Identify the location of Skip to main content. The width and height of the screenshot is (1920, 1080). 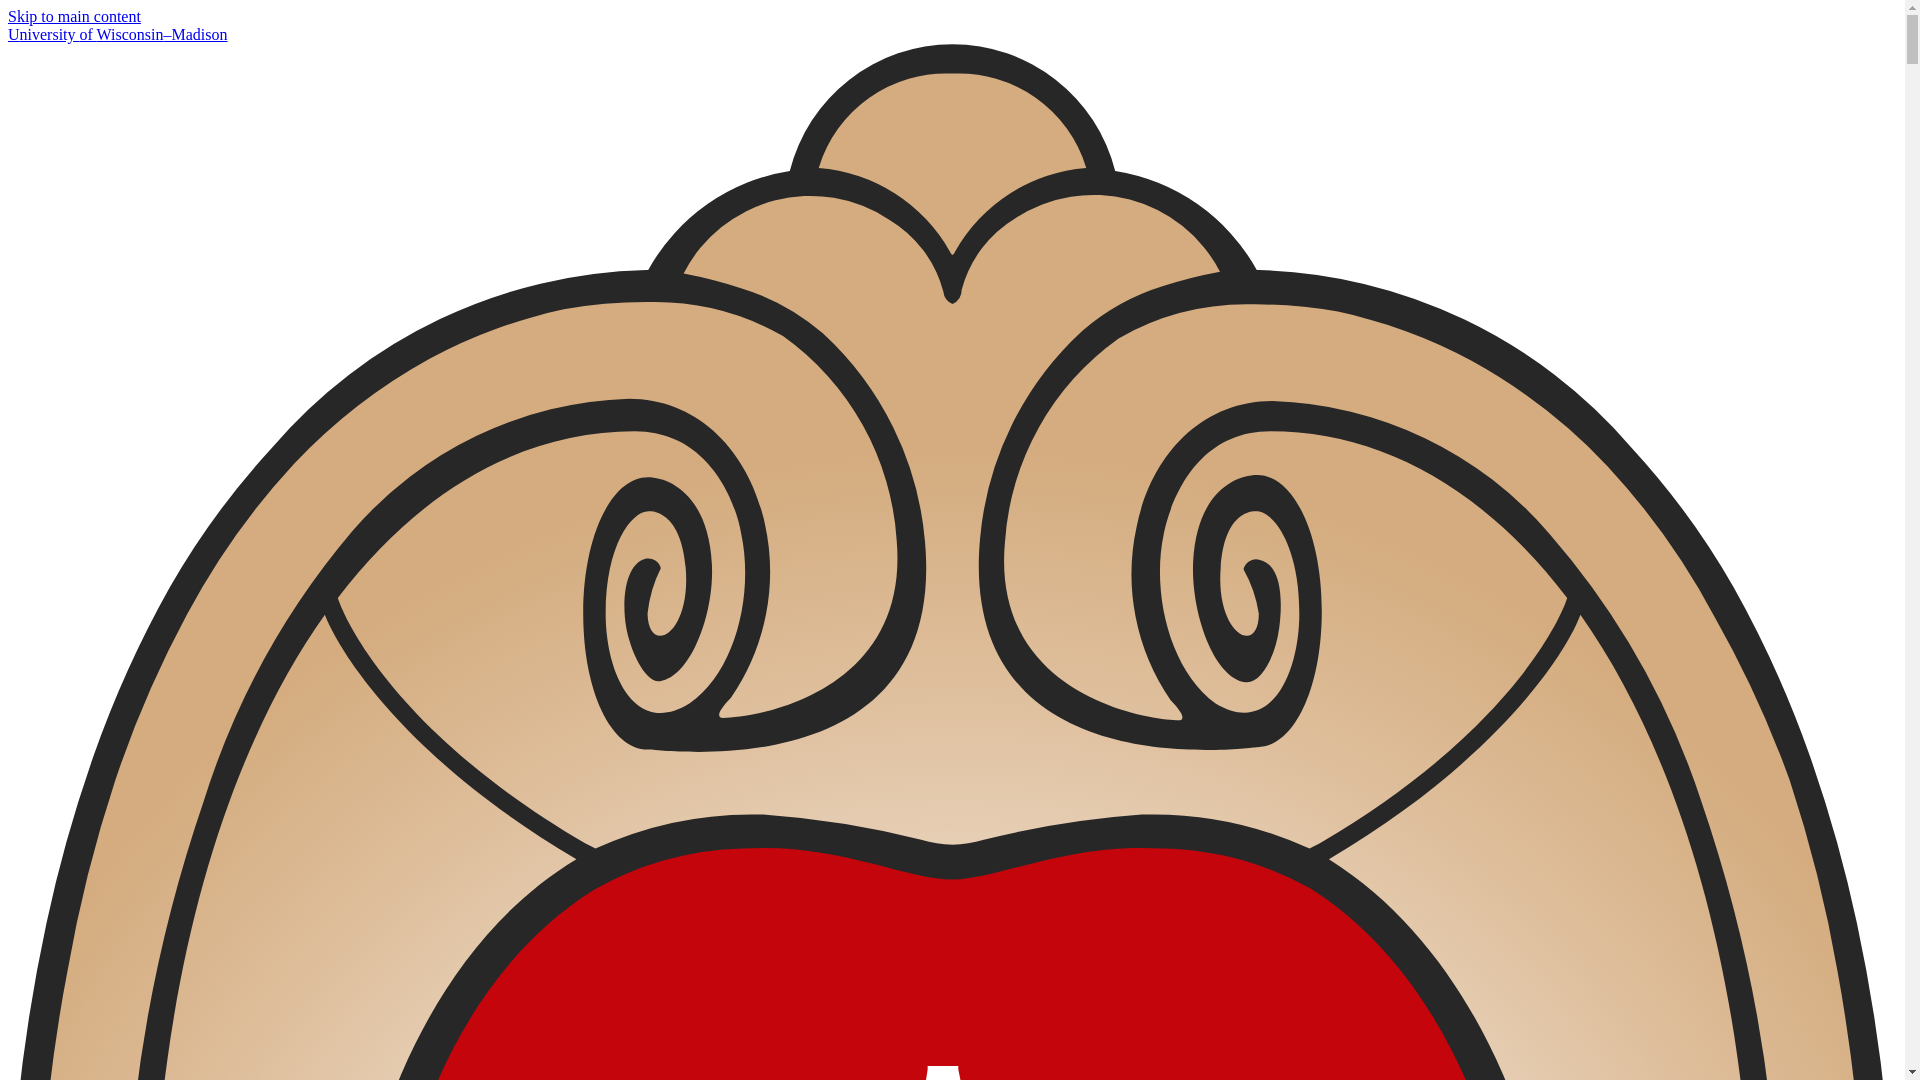
(74, 16).